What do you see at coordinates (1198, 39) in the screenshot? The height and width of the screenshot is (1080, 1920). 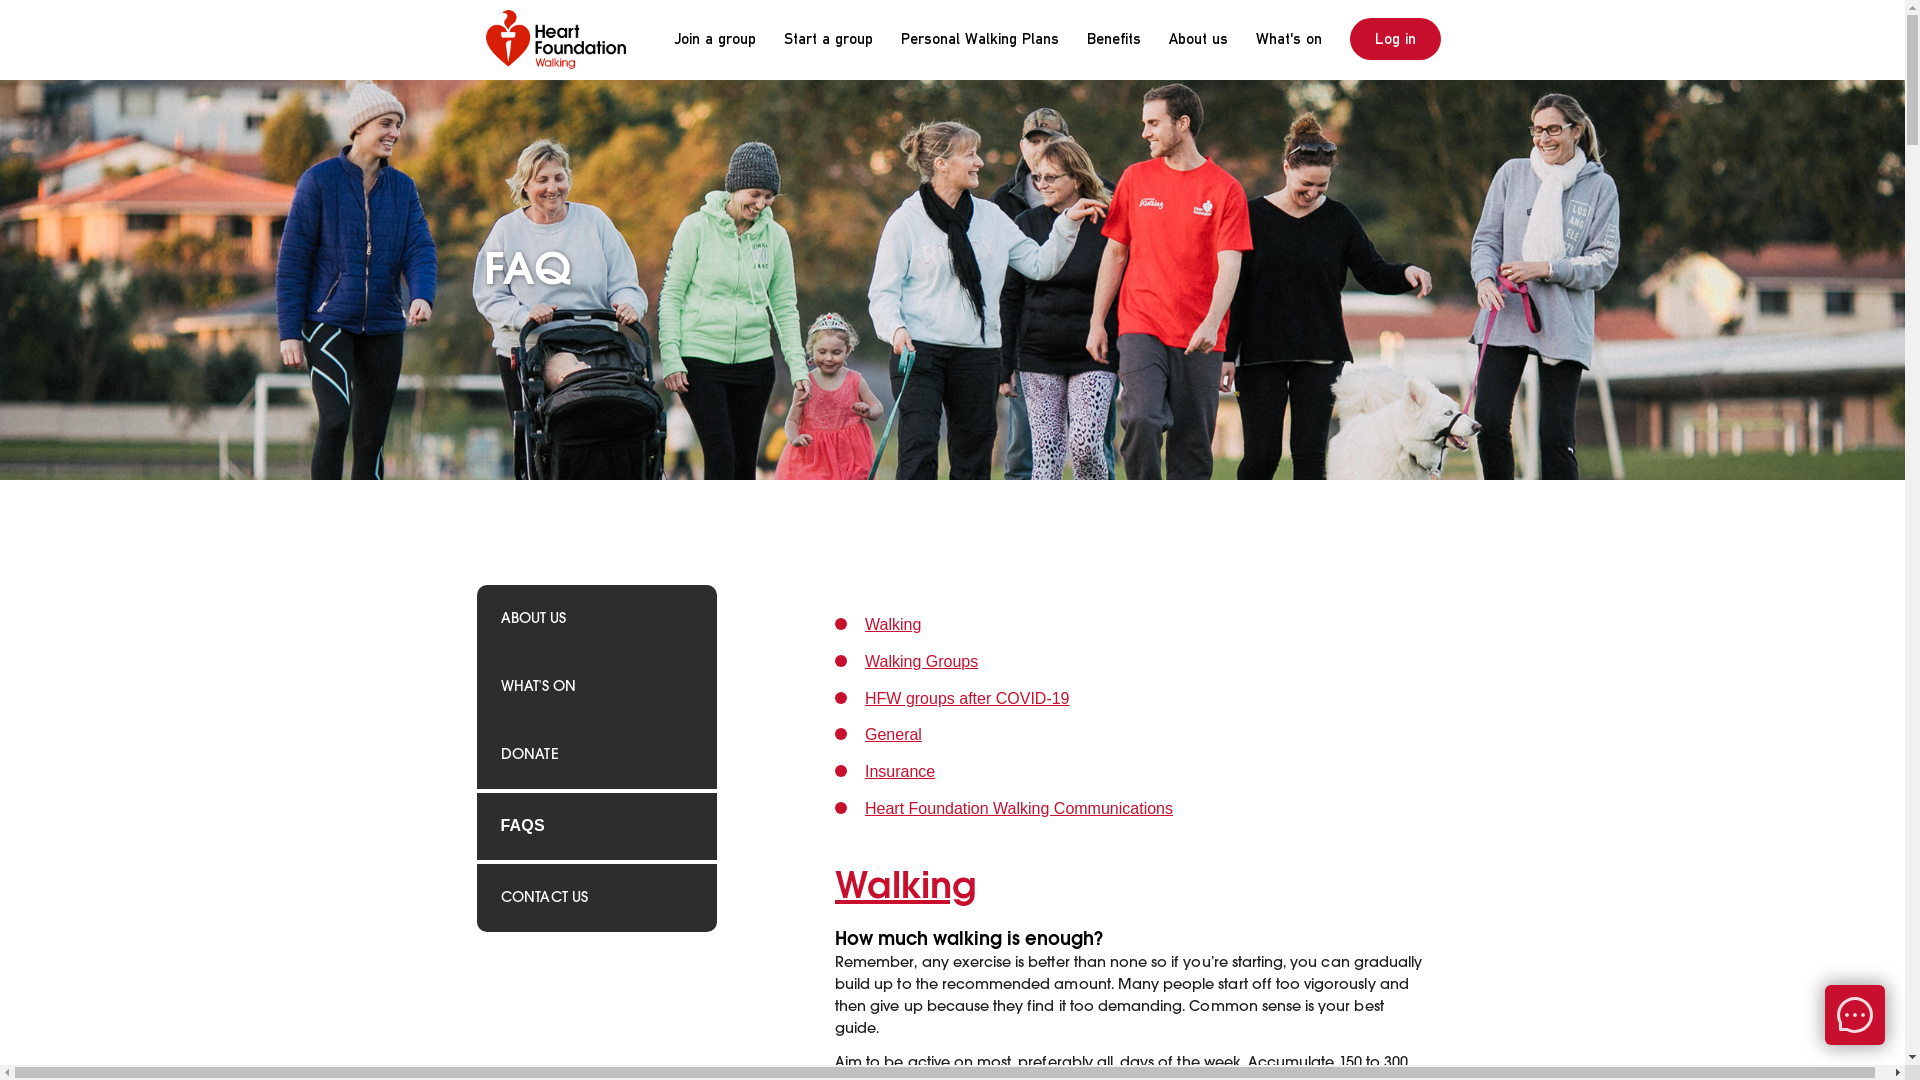 I see `About us` at bounding box center [1198, 39].